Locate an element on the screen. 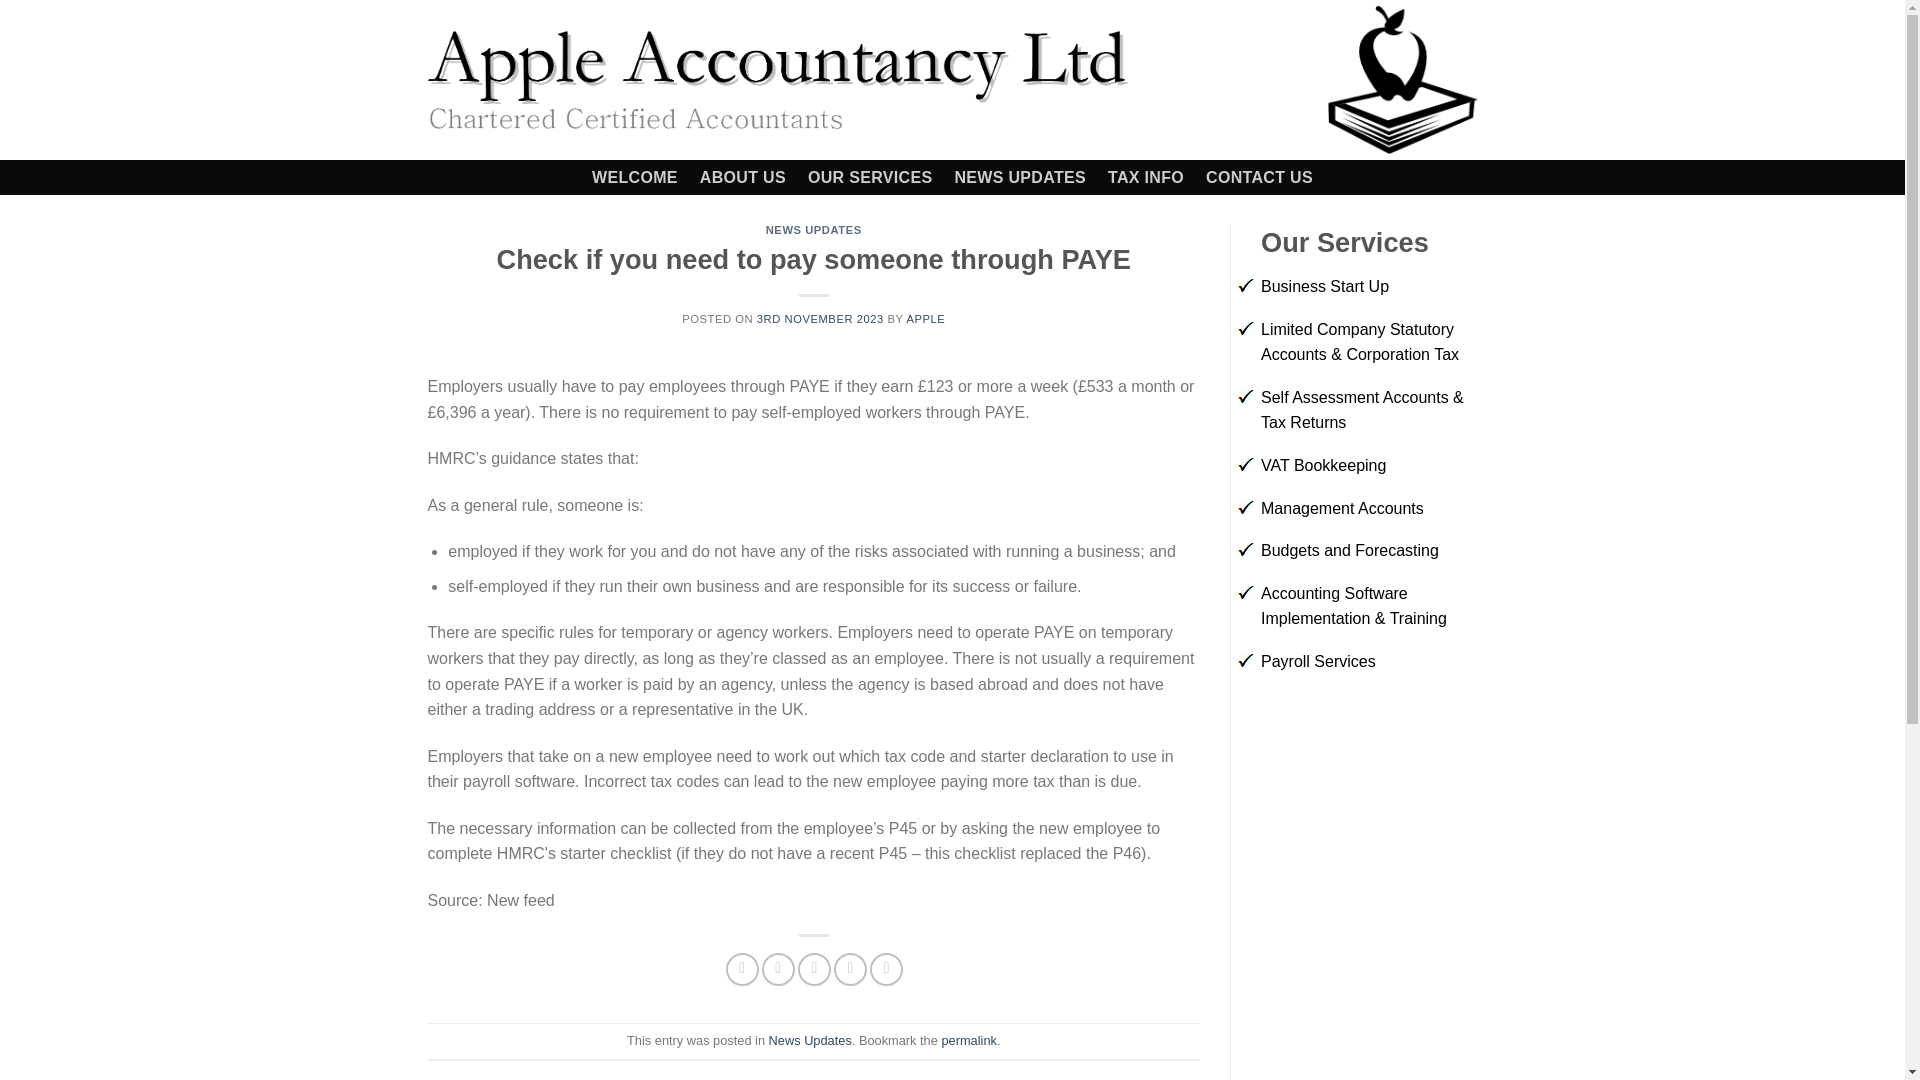 This screenshot has height=1080, width=1920. Permalink to Check if you need to pay someone through PAYE is located at coordinates (968, 1040).